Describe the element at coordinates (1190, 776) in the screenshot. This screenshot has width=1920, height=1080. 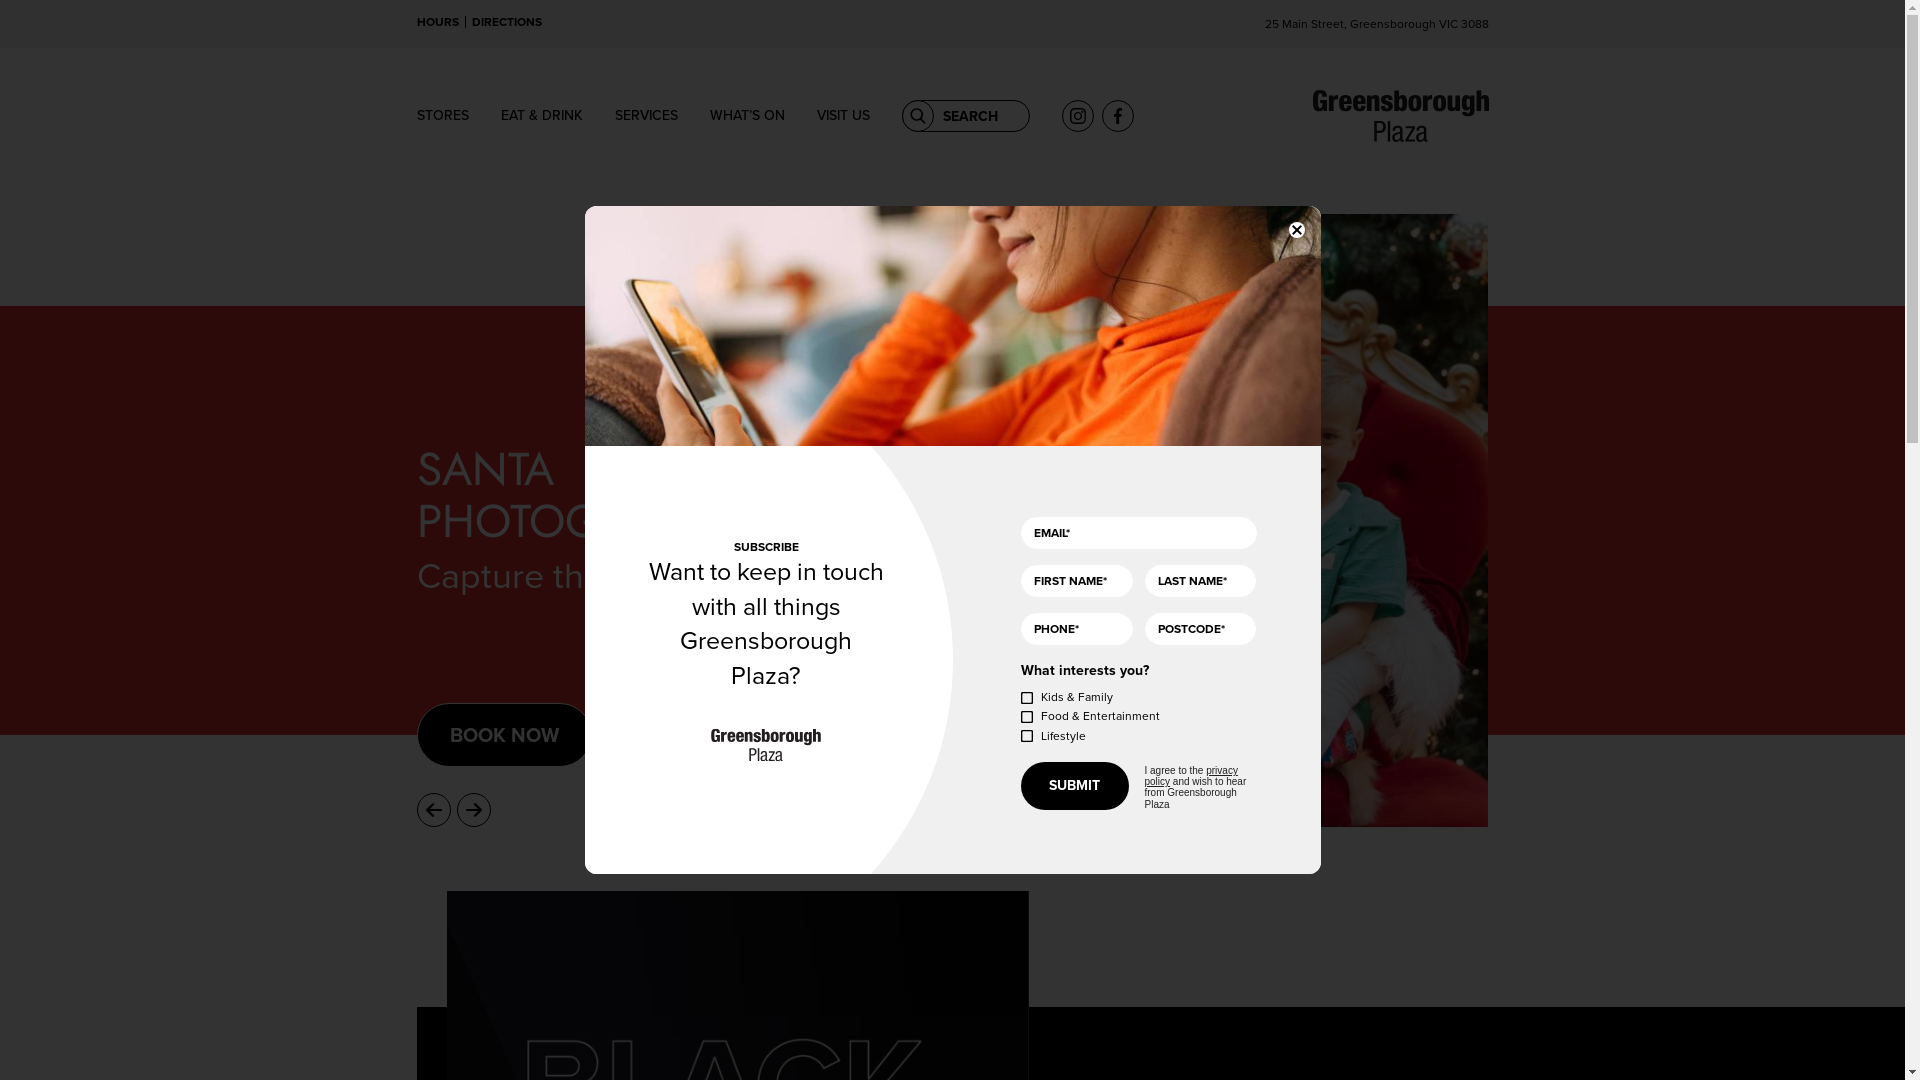
I see `privacy policy` at that location.